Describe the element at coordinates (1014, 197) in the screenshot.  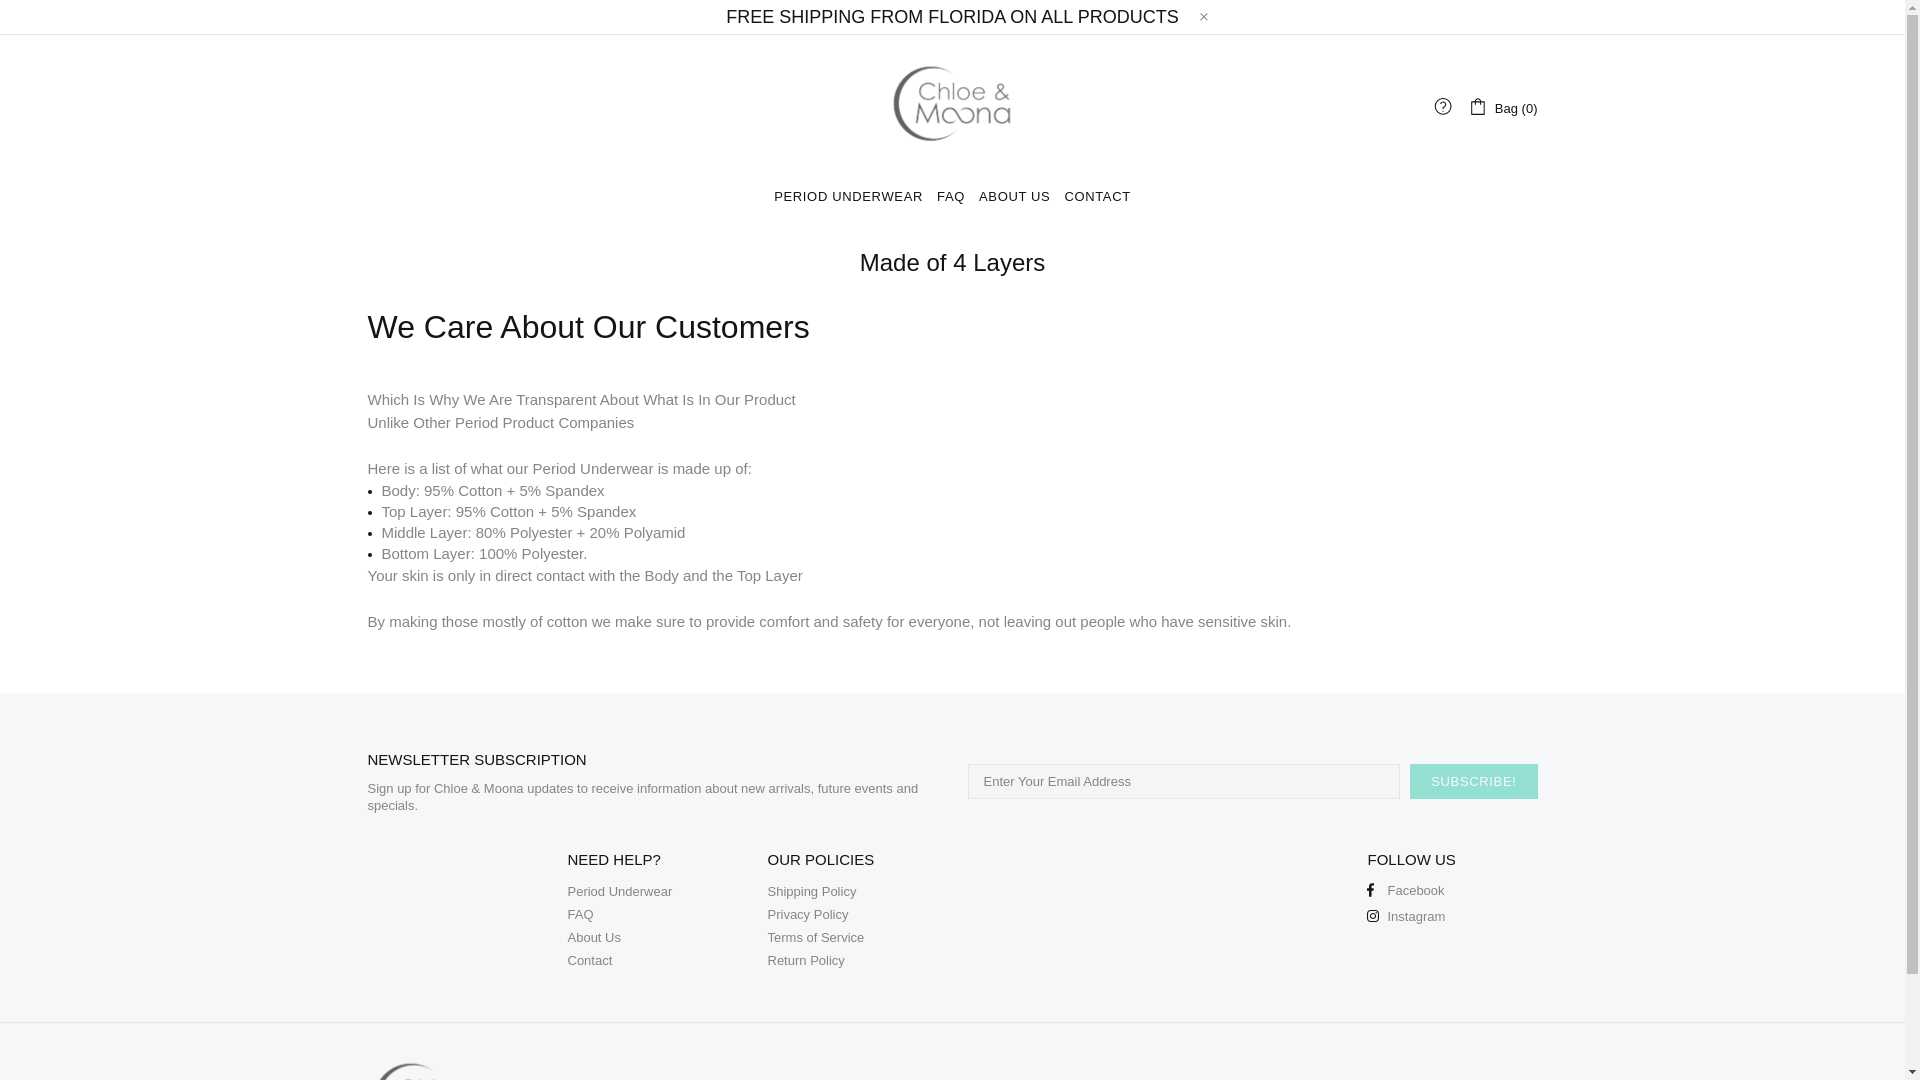
I see `ABOUT US` at that location.